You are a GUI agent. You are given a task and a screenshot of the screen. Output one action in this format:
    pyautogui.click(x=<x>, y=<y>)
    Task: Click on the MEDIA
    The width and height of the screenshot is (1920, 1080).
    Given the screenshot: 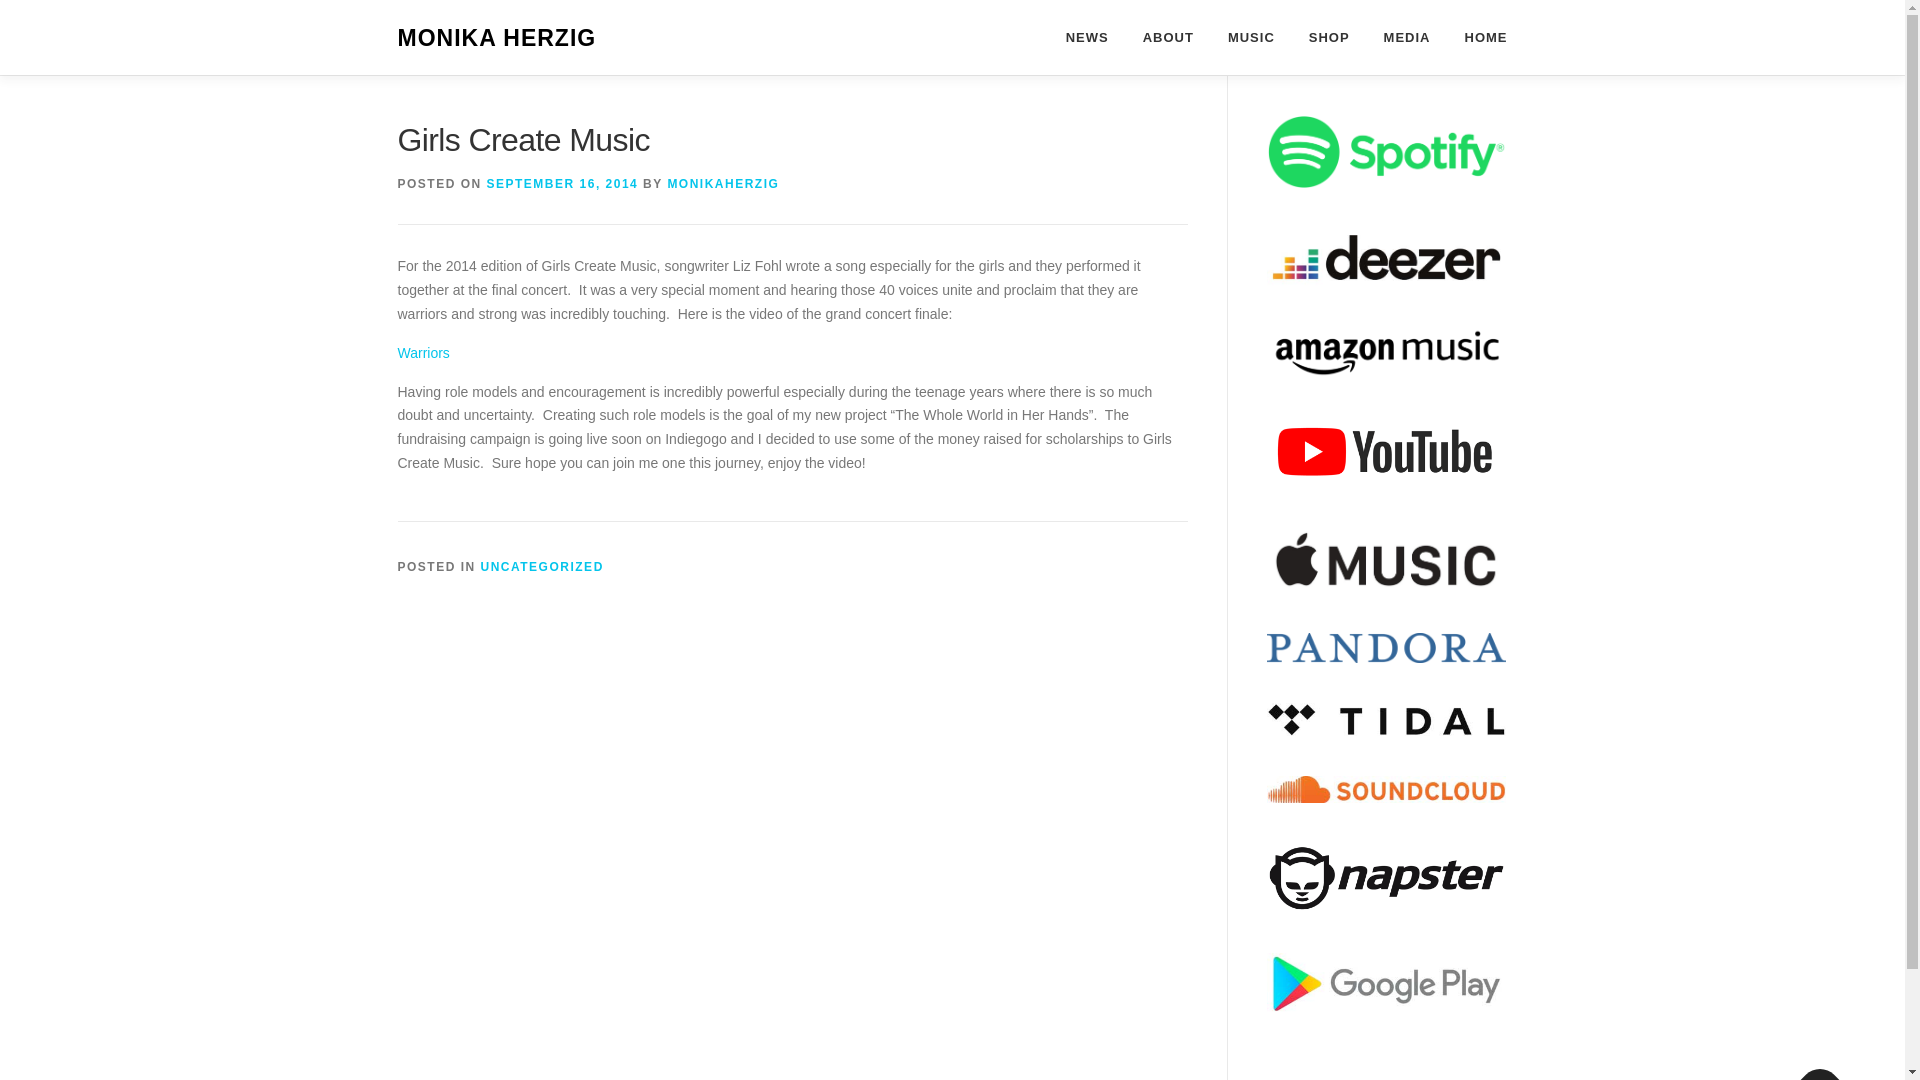 What is the action you would take?
    pyautogui.click(x=1407, y=37)
    